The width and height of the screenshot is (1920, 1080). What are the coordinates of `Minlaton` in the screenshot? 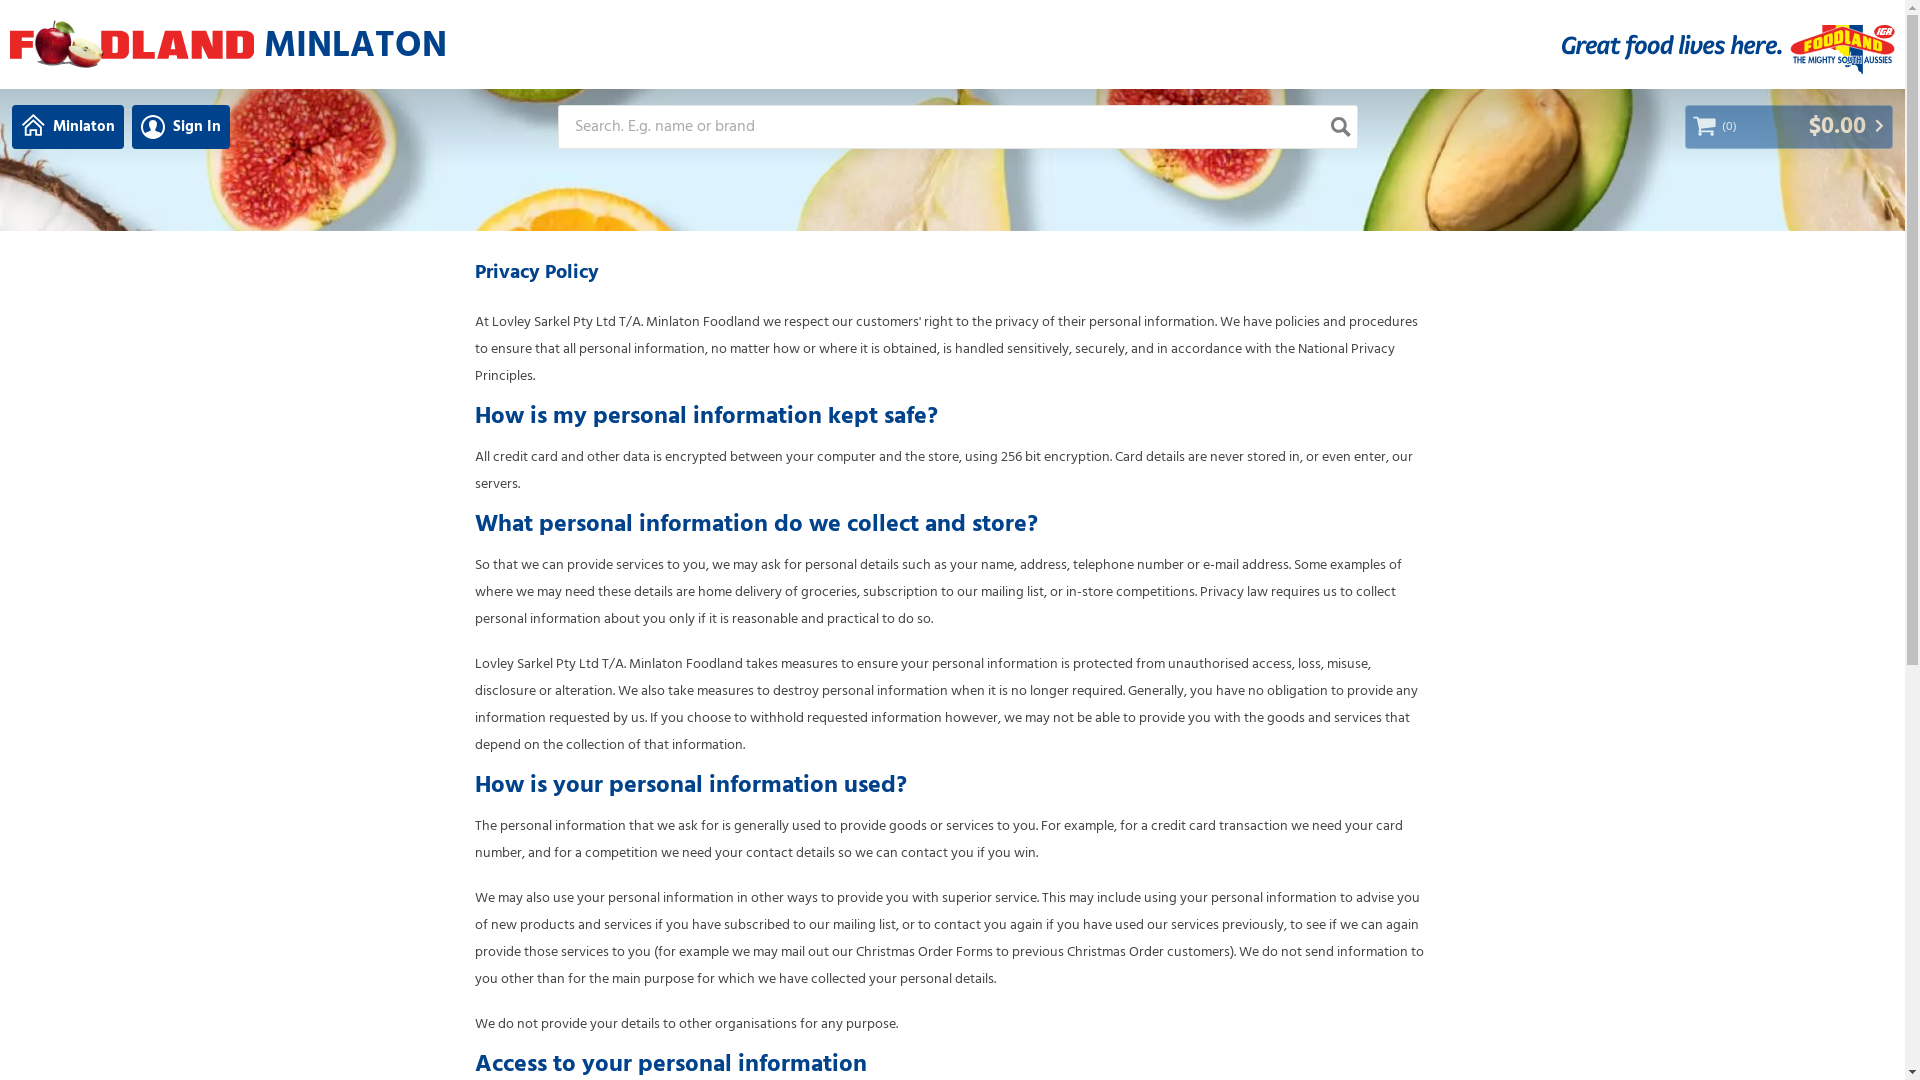 It's located at (68, 127).